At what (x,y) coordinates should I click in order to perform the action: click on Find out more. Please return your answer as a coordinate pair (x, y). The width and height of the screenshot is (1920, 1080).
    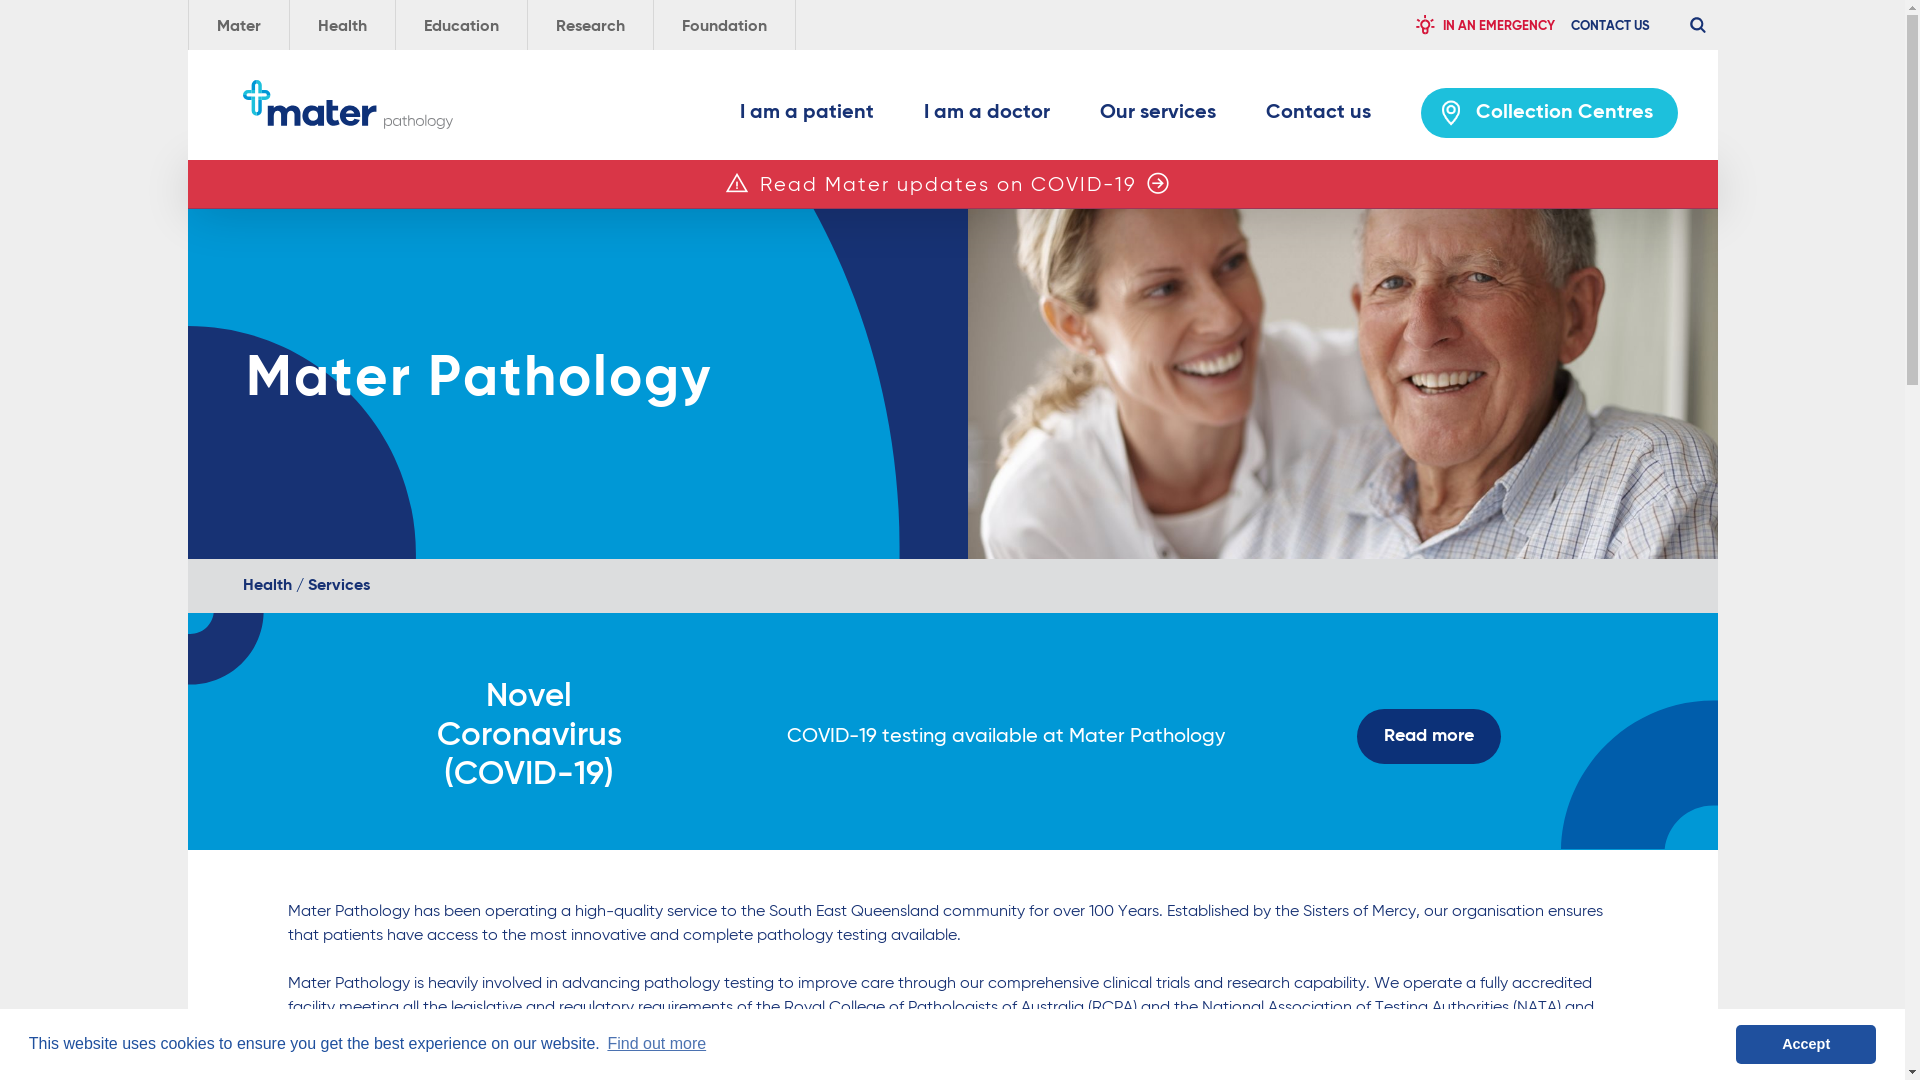
    Looking at the image, I should click on (656, 1044).